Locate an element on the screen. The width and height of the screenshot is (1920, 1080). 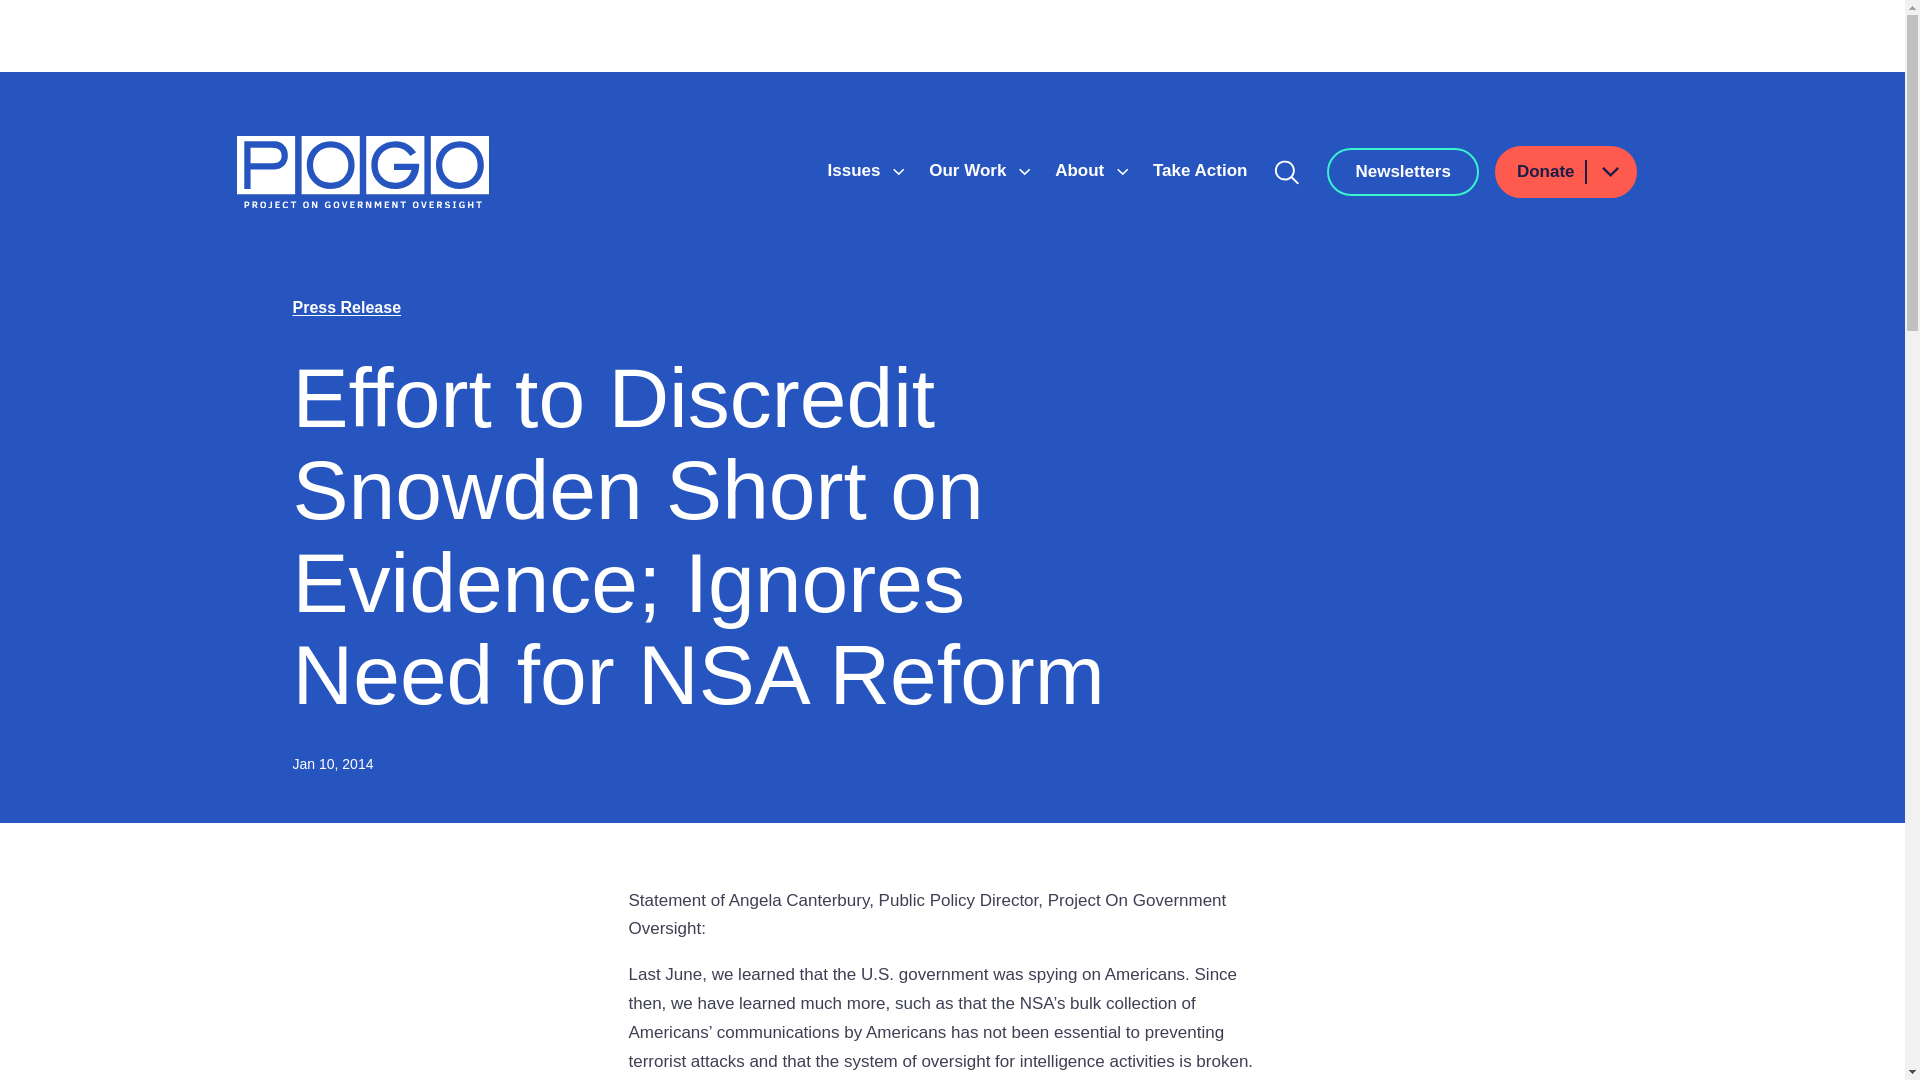
Issues is located at coordinates (856, 170).